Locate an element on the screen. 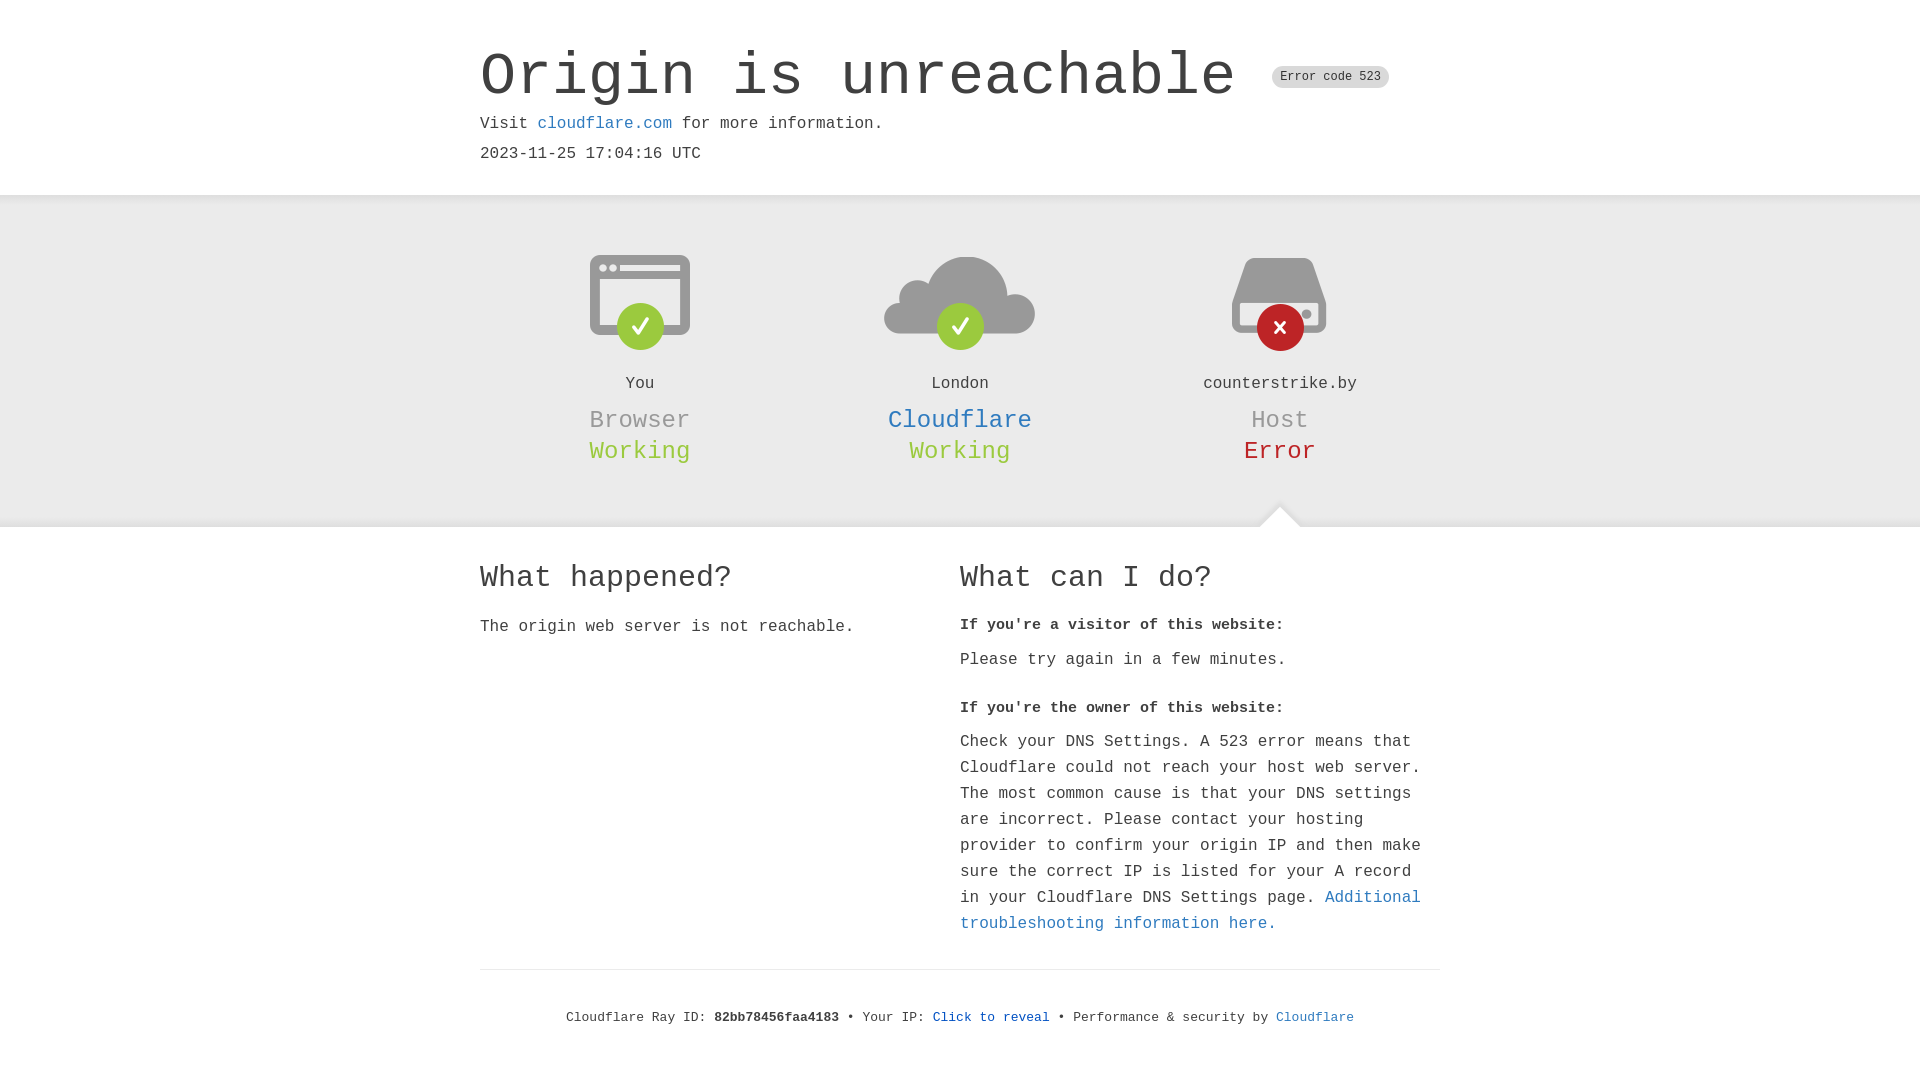 This screenshot has width=1920, height=1080. Cloudflare is located at coordinates (1315, 1018).